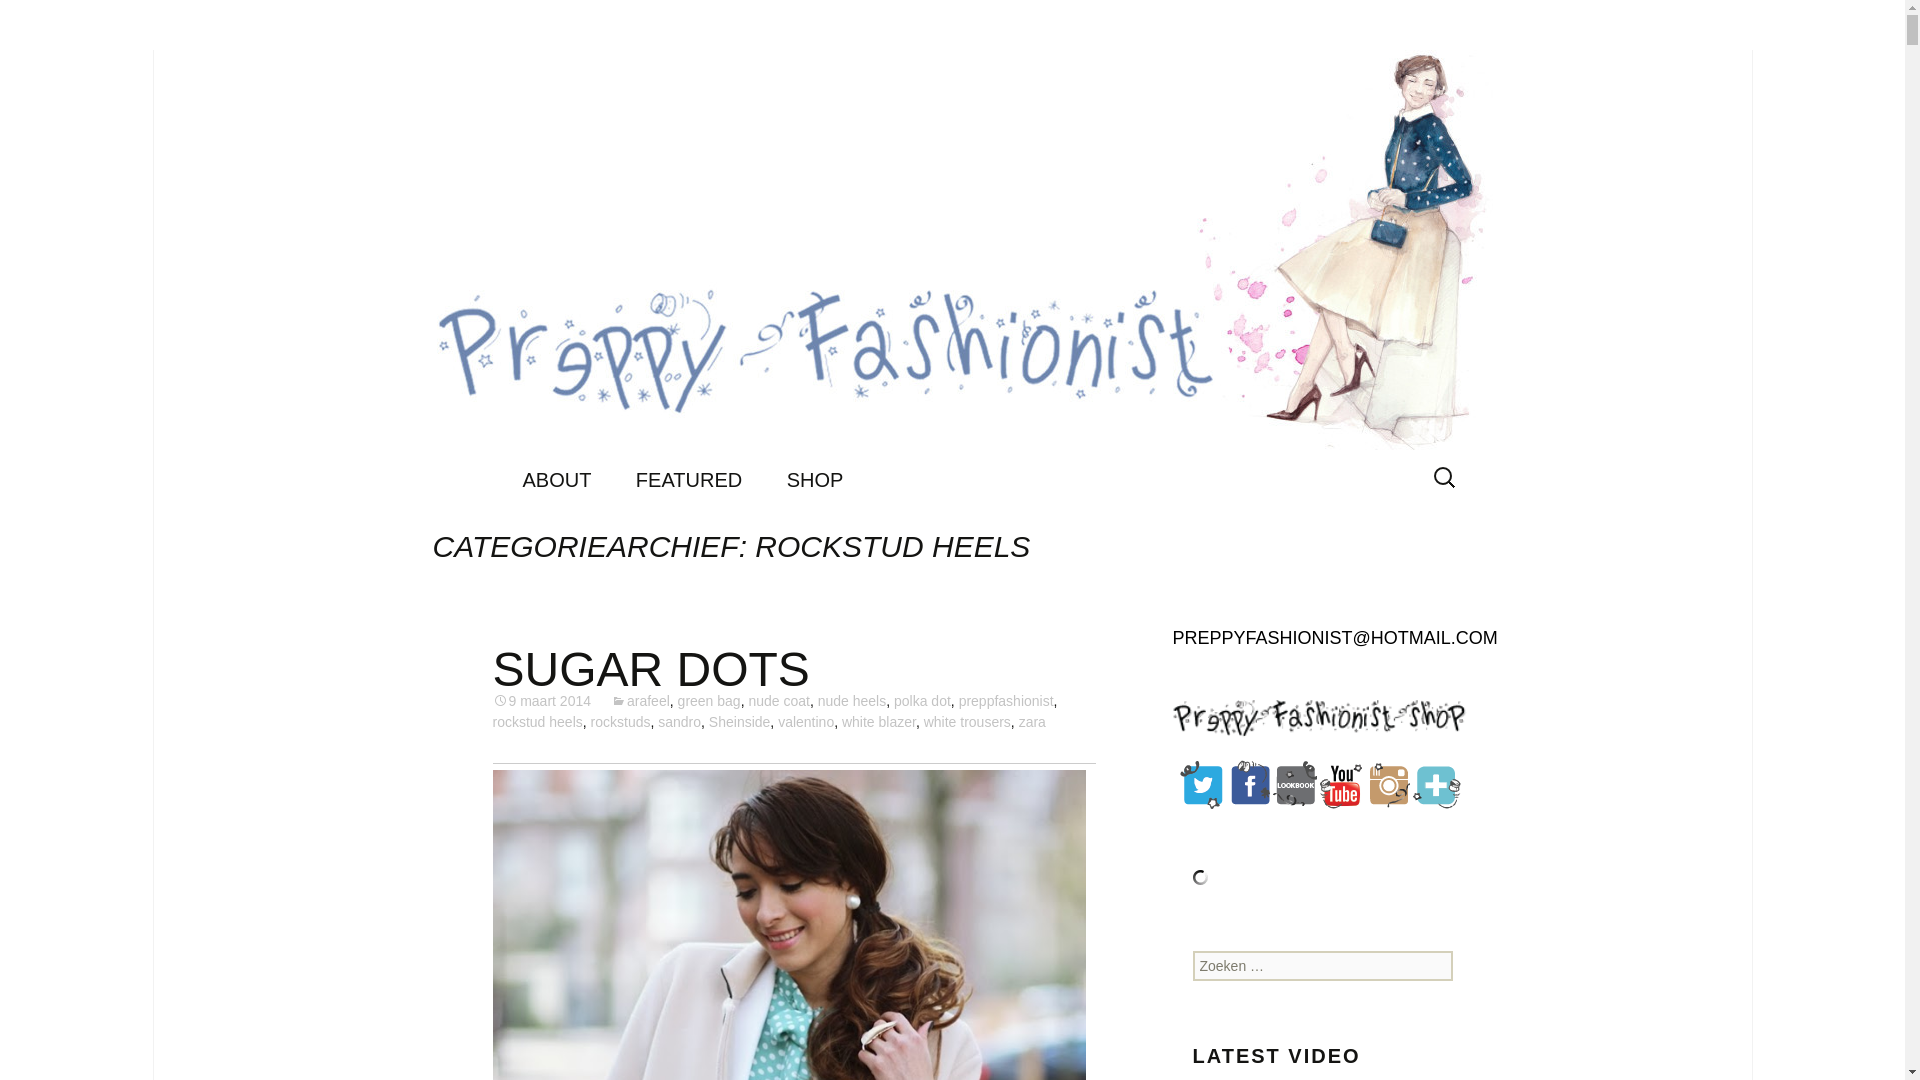 This screenshot has height=1080, width=1920. Describe the element at coordinates (1250, 785) in the screenshot. I see `Facebook` at that location.